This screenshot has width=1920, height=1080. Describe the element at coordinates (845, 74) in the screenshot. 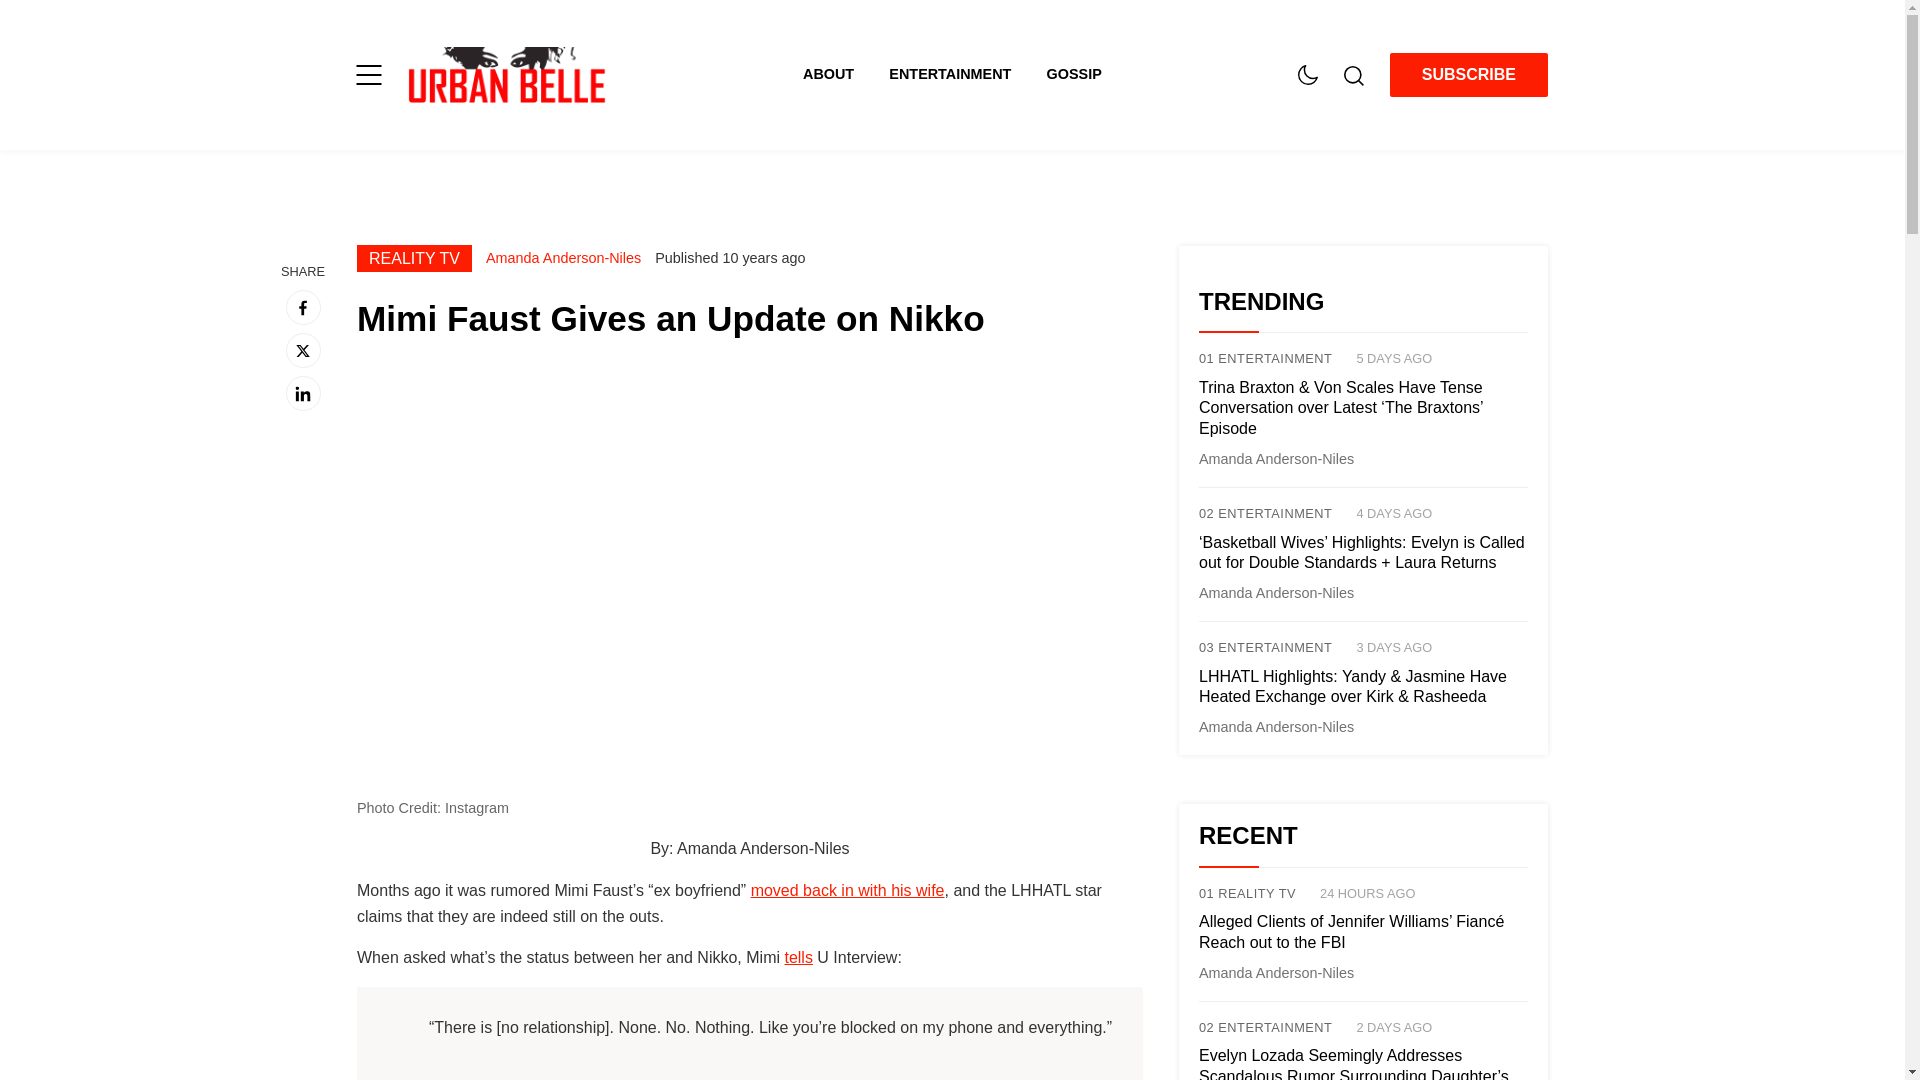

I see `ABOUT` at that location.